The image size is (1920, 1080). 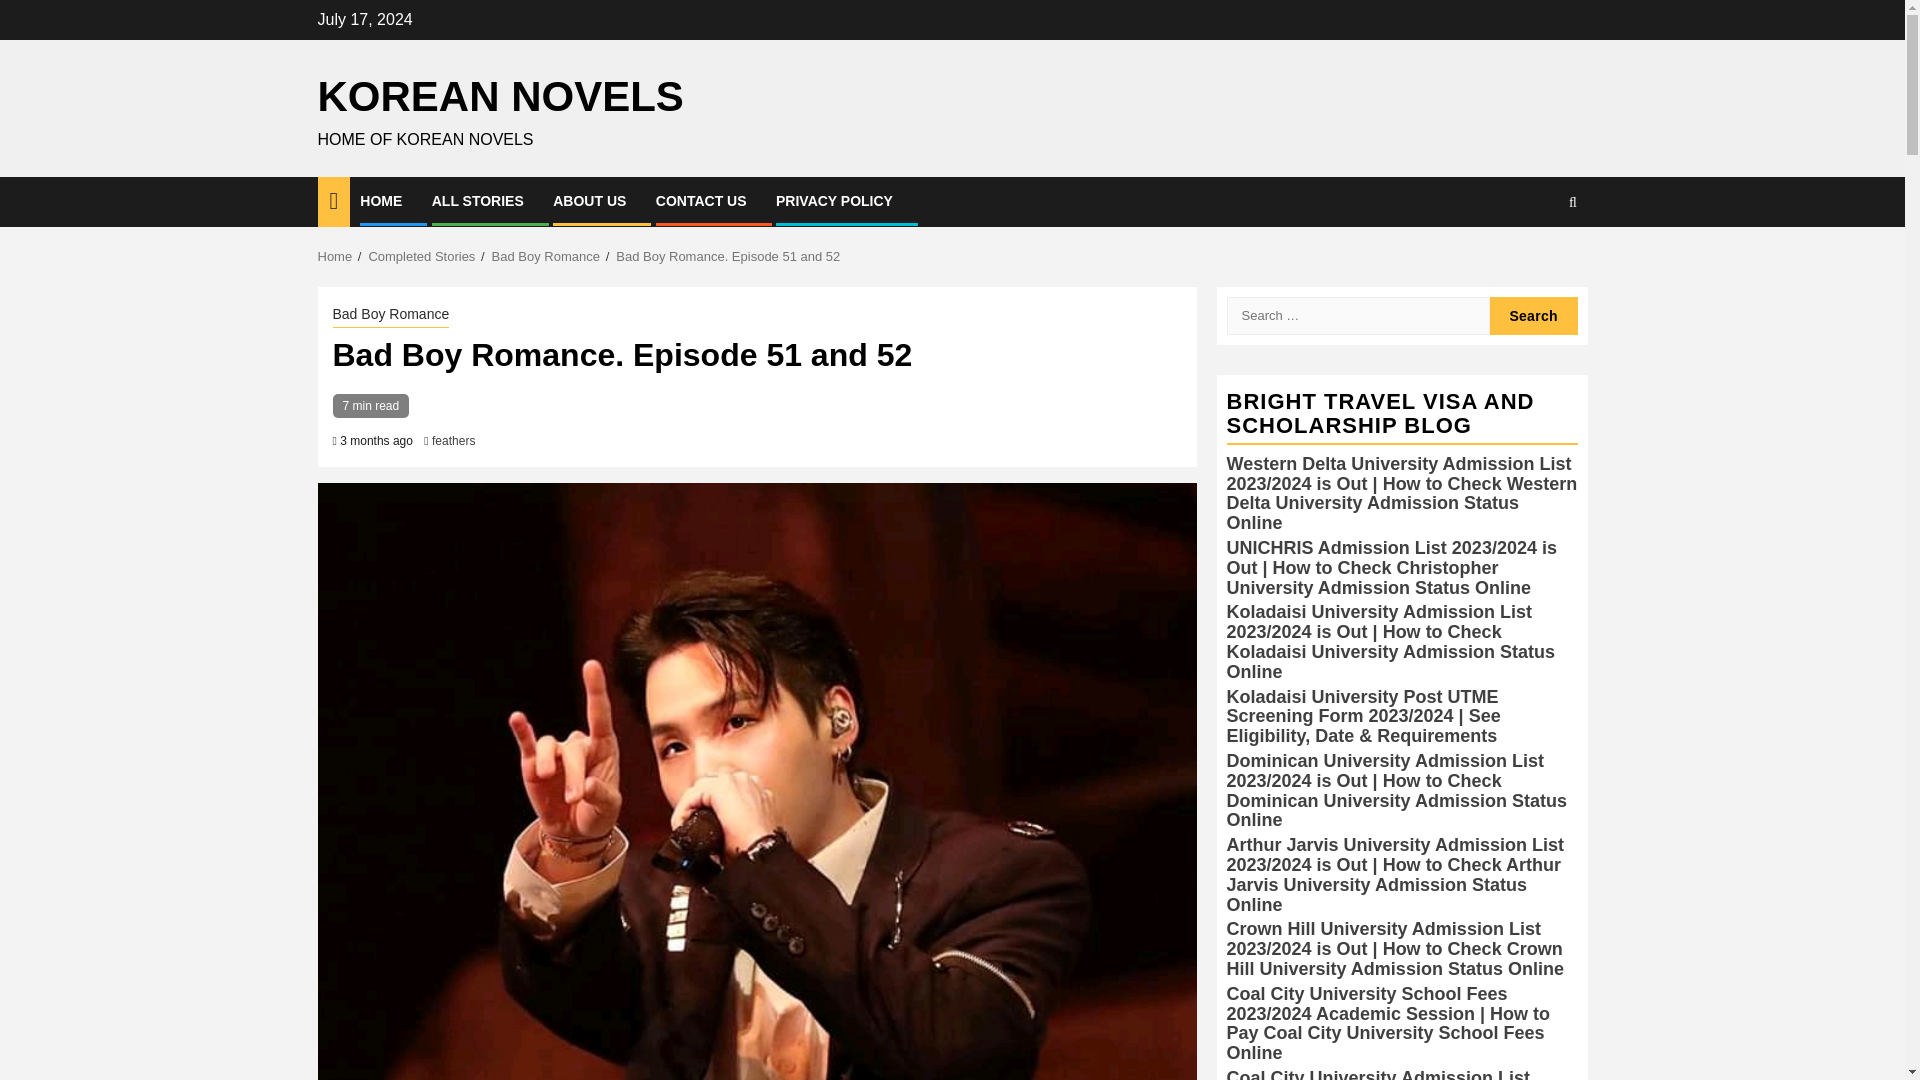 What do you see at coordinates (453, 441) in the screenshot?
I see `feathers` at bounding box center [453, 441].